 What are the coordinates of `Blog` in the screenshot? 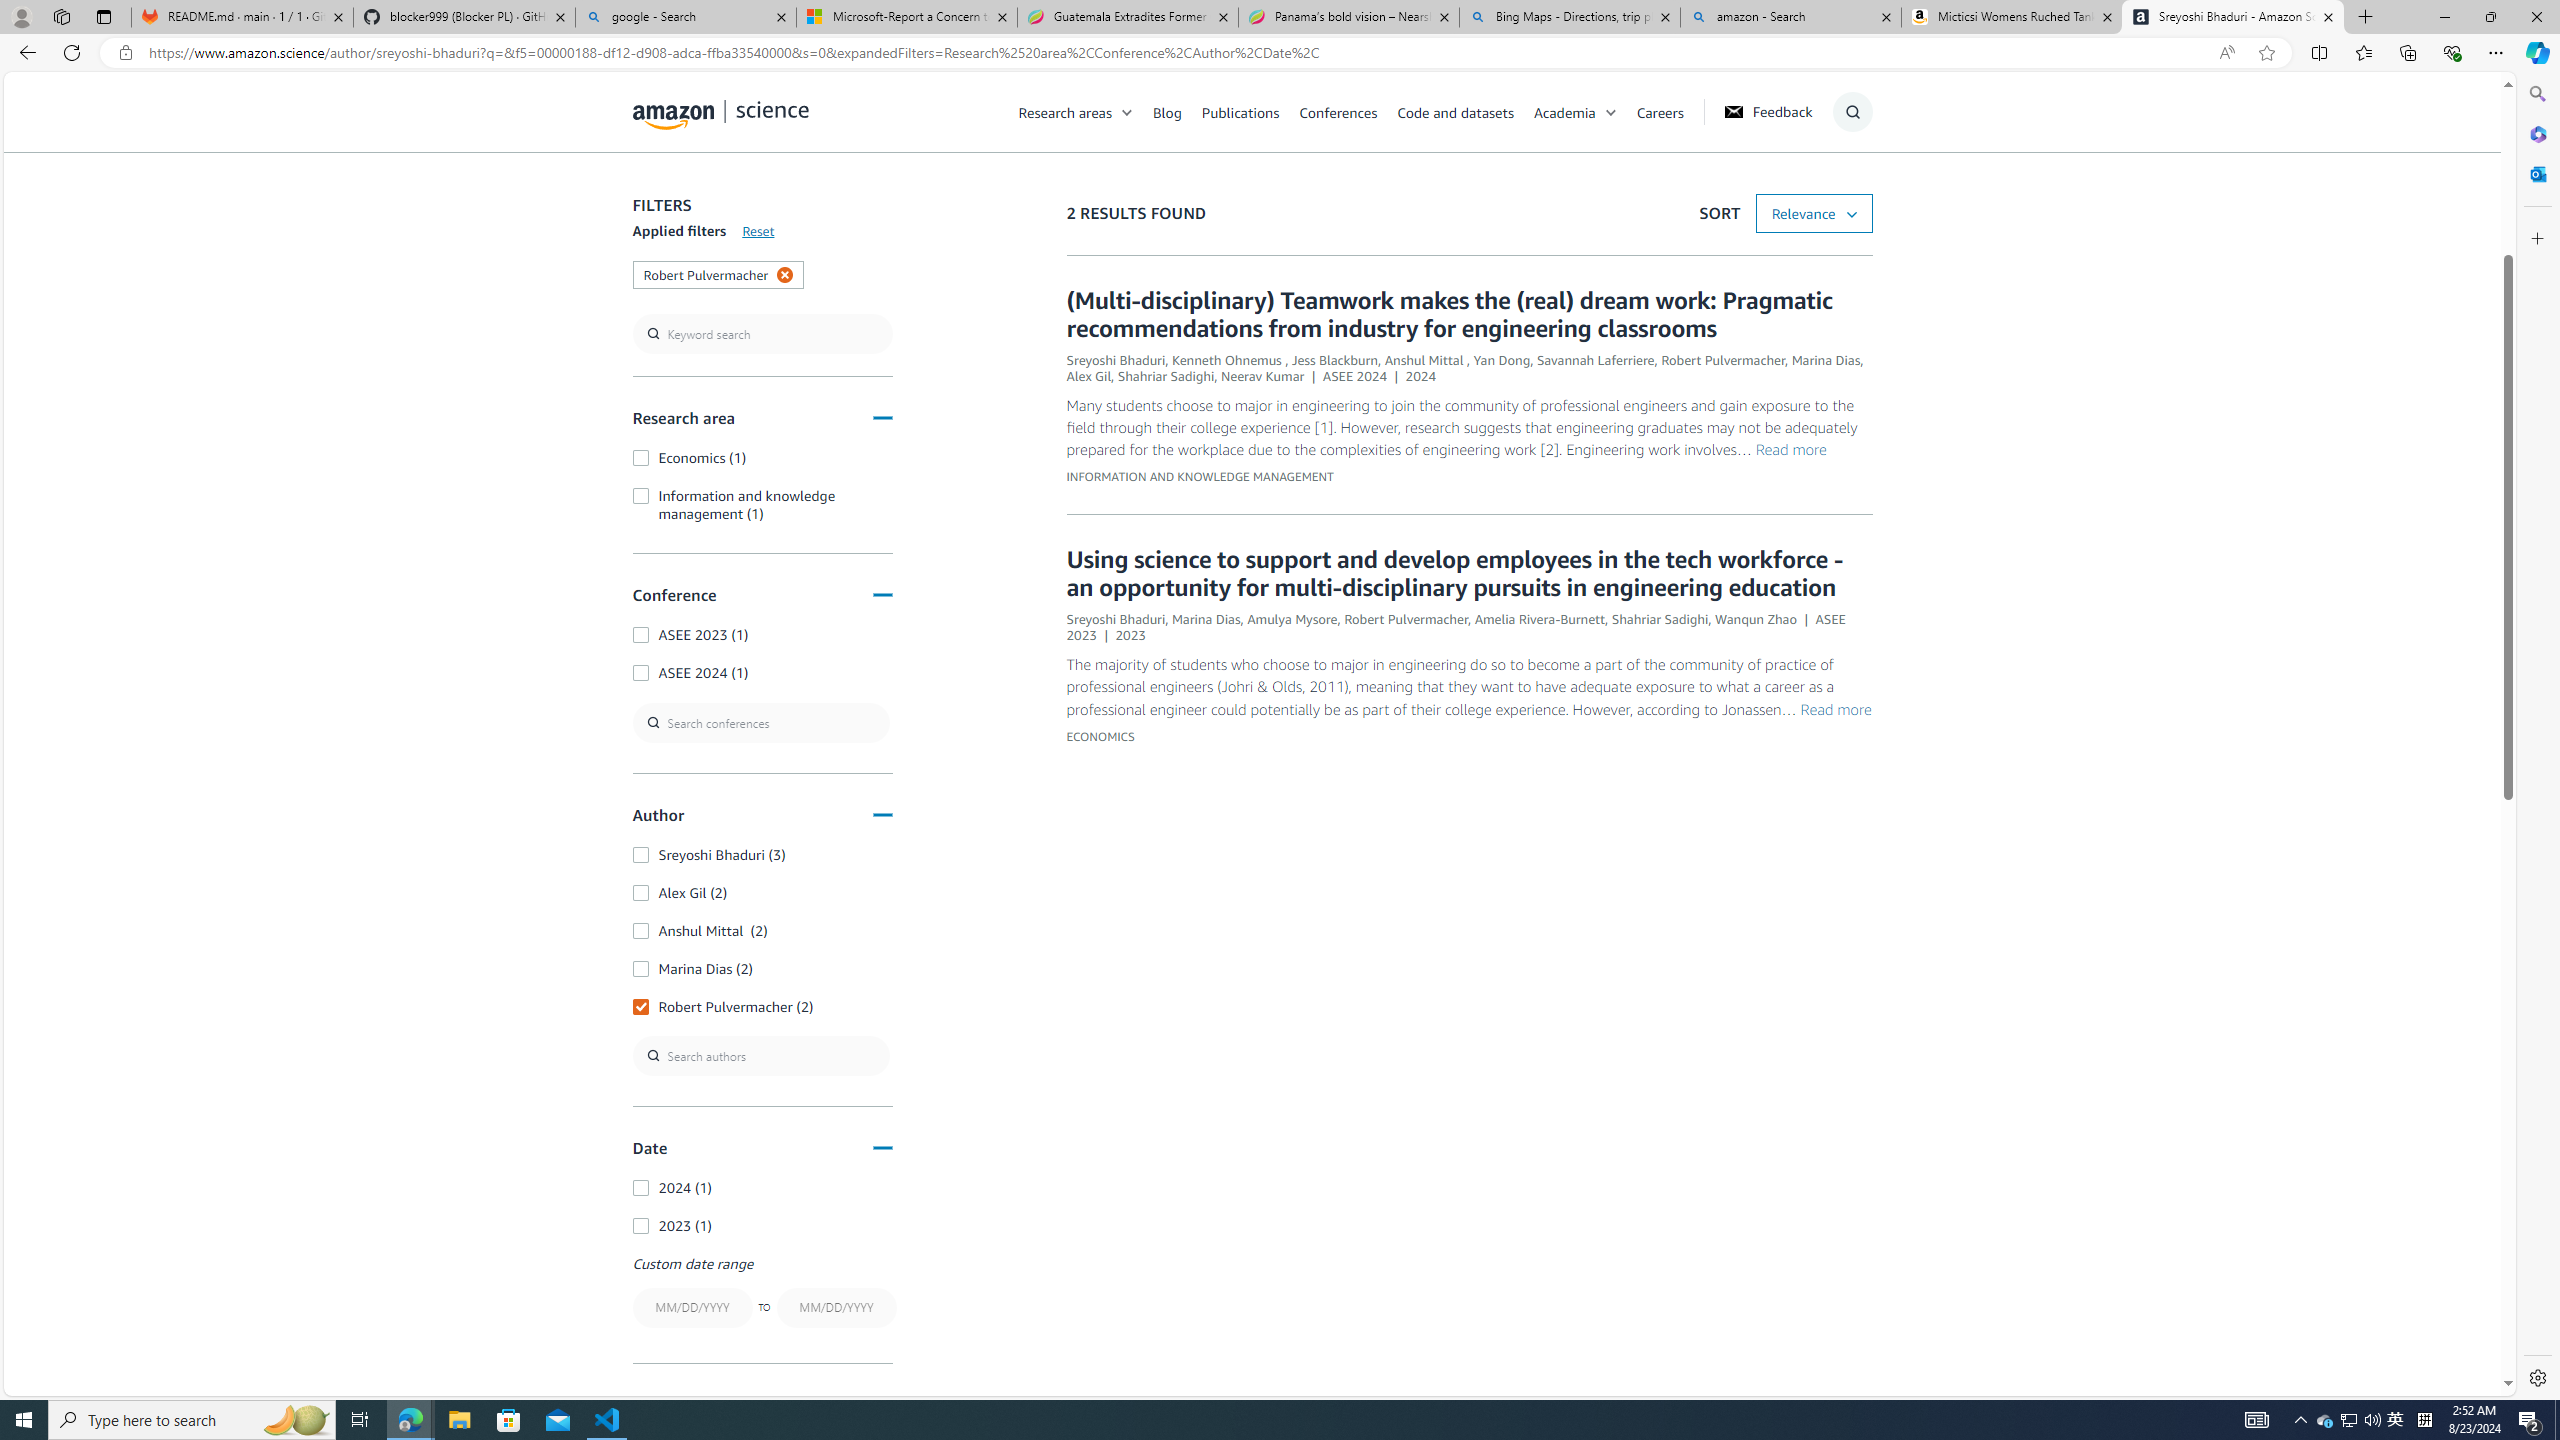 It's located at (1178, 111).